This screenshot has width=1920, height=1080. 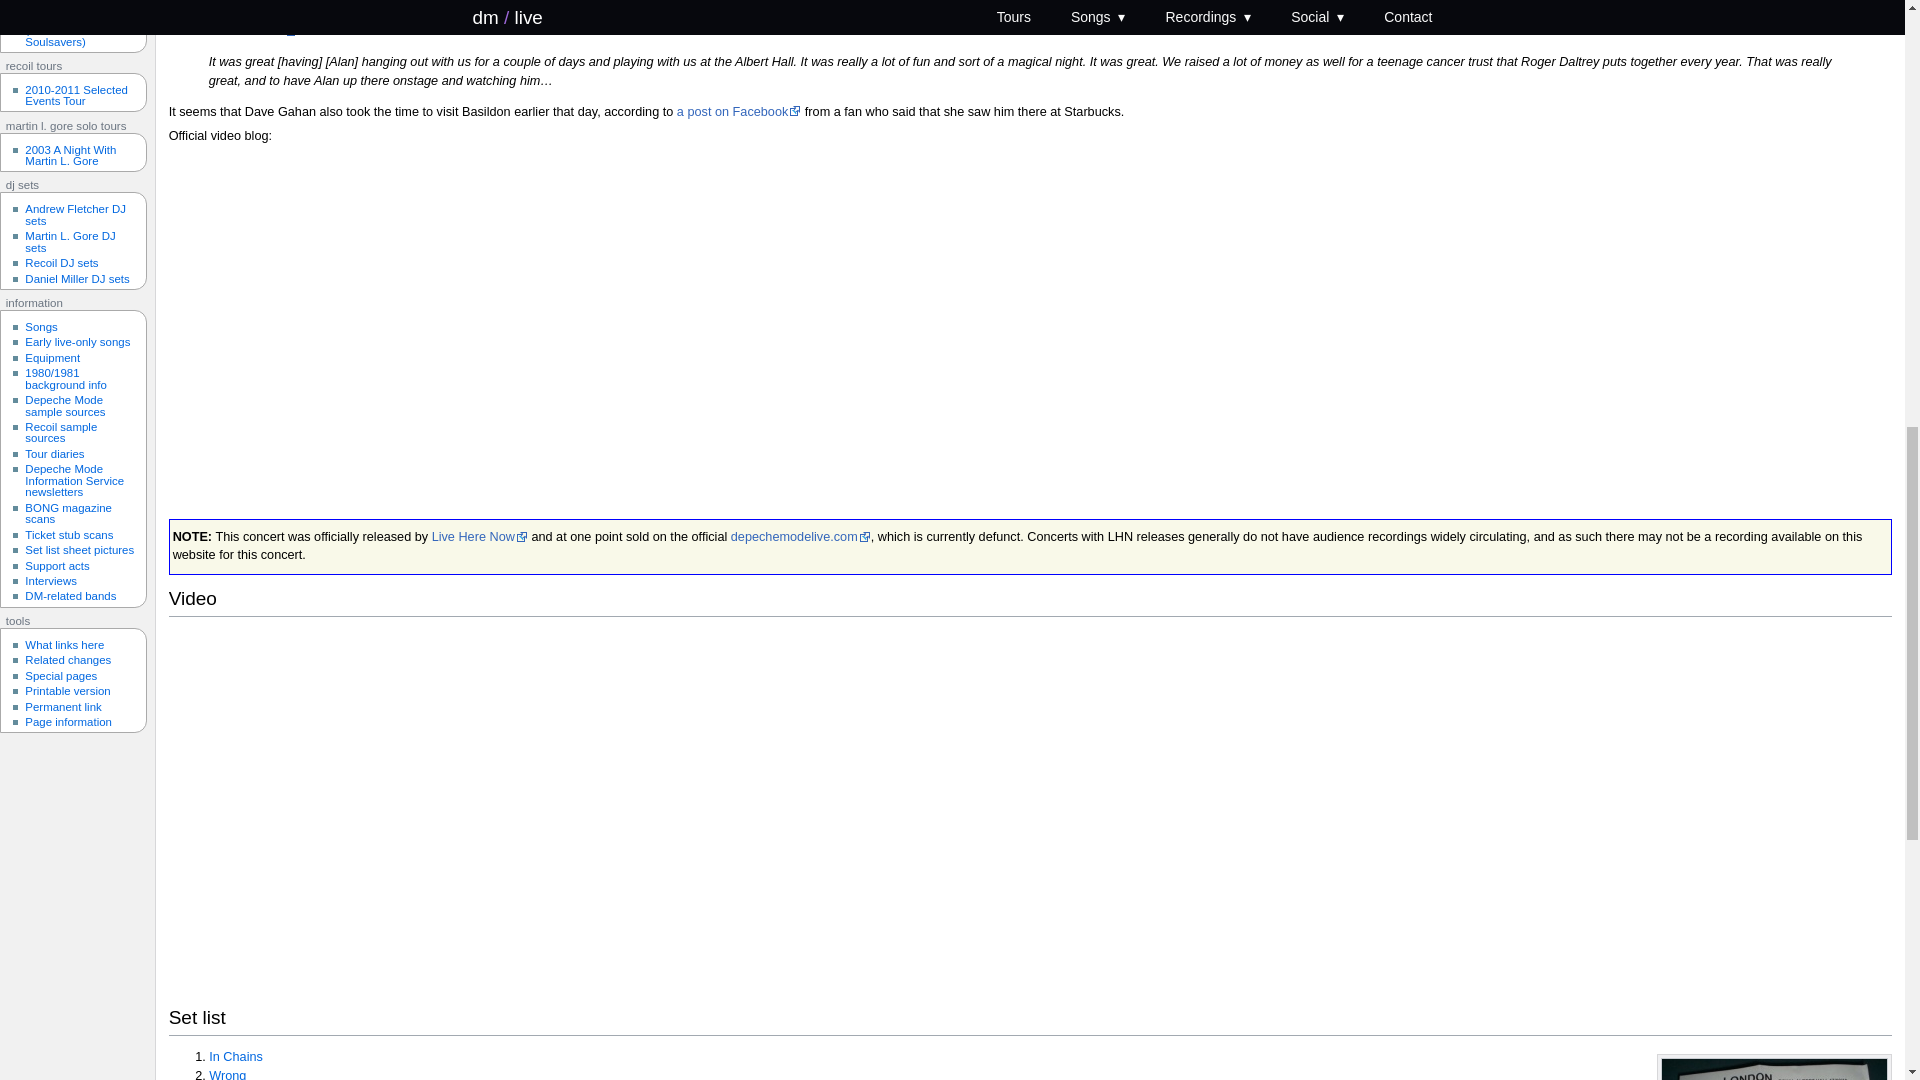 I want to click on Wrong, so click(x=227, y=1074).